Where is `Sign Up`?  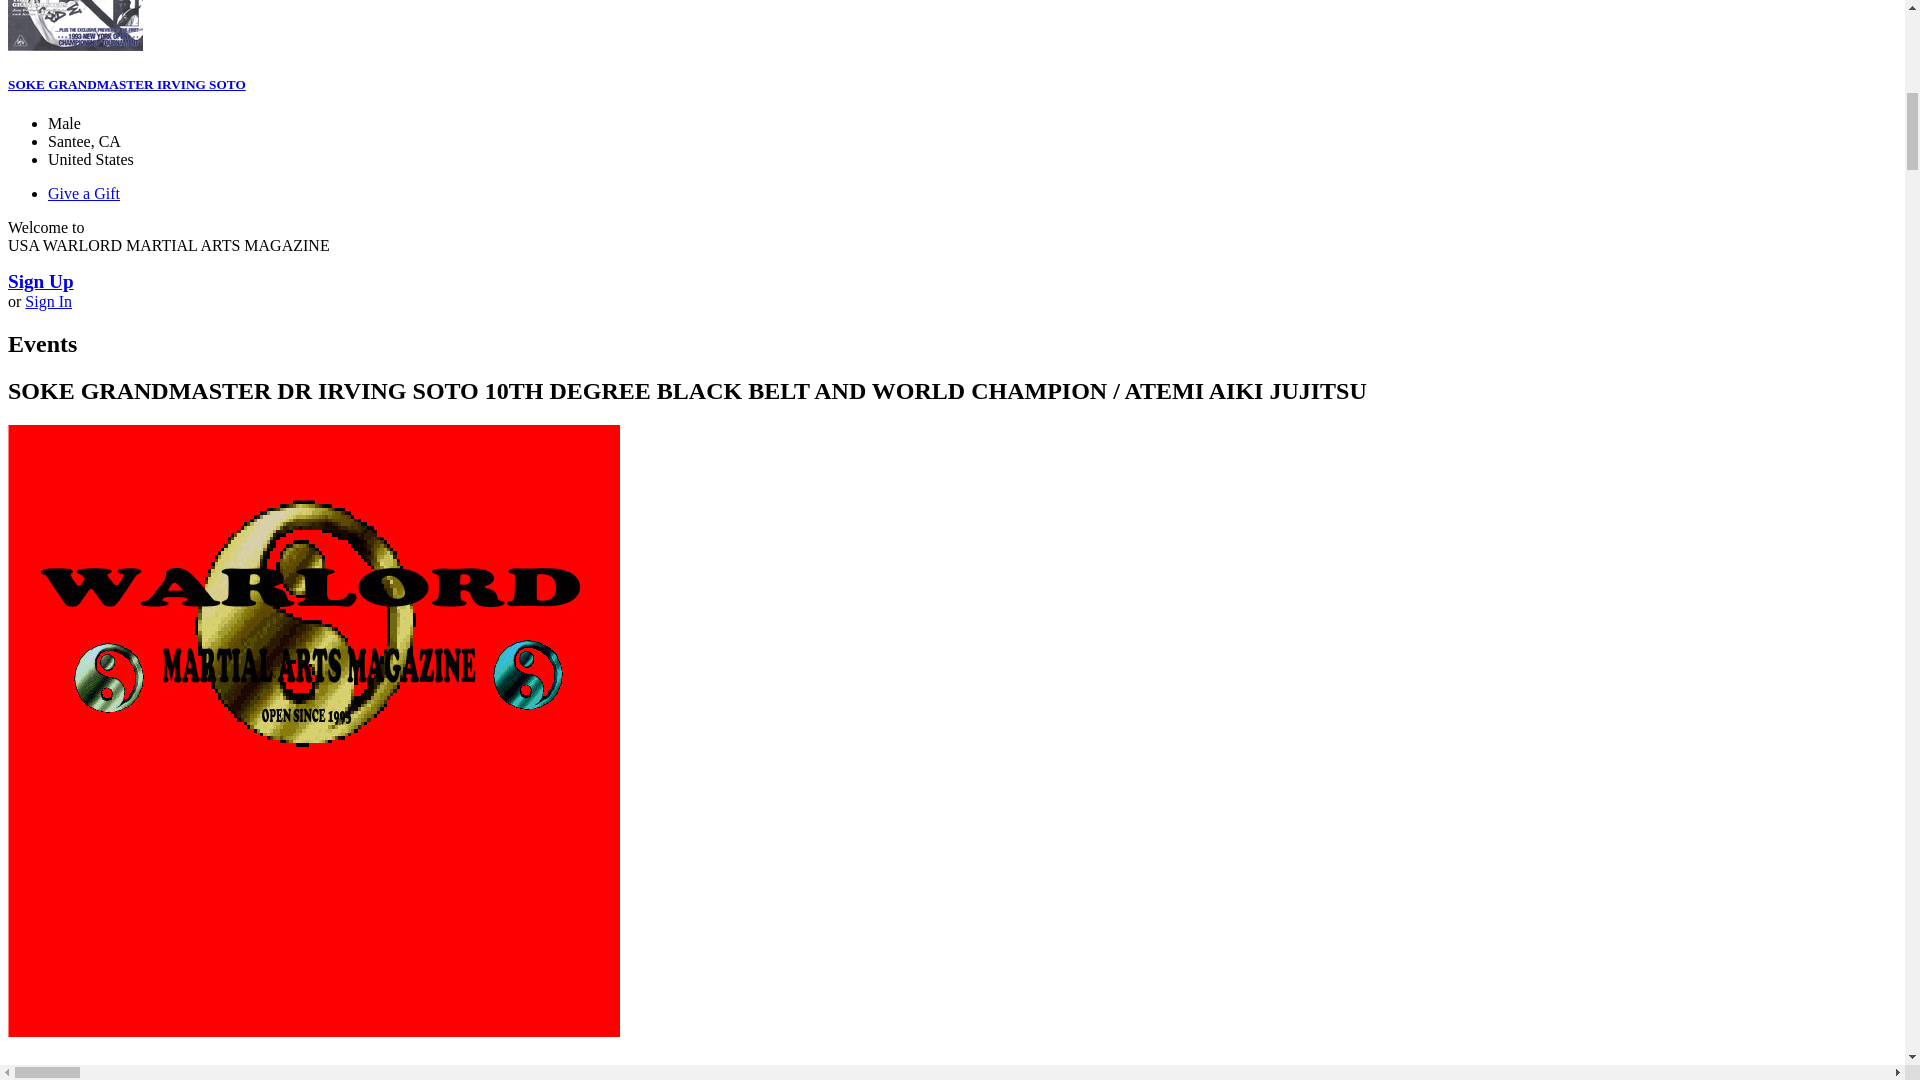 Sign Up is located at coordinates (40, 281).